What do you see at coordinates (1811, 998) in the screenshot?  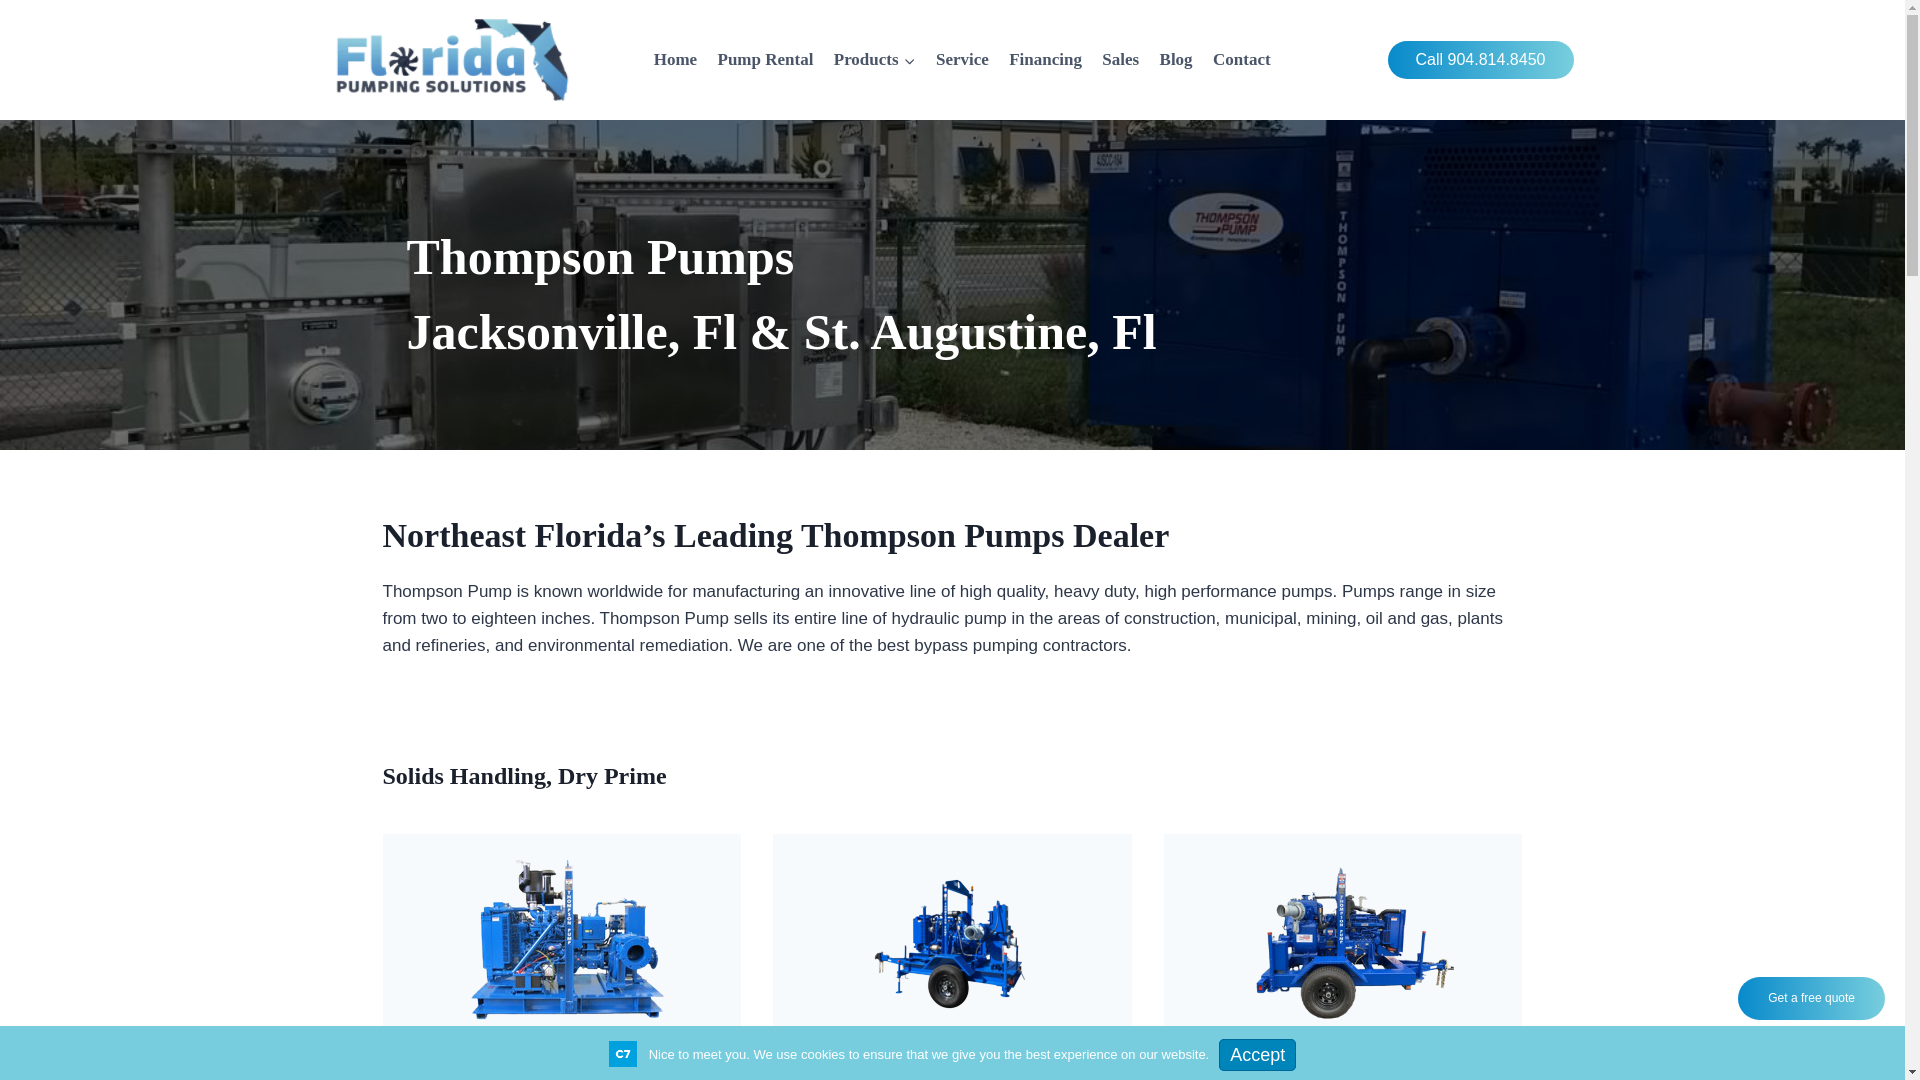 I see `Get a free quote` at bounding box center [1811, 998].